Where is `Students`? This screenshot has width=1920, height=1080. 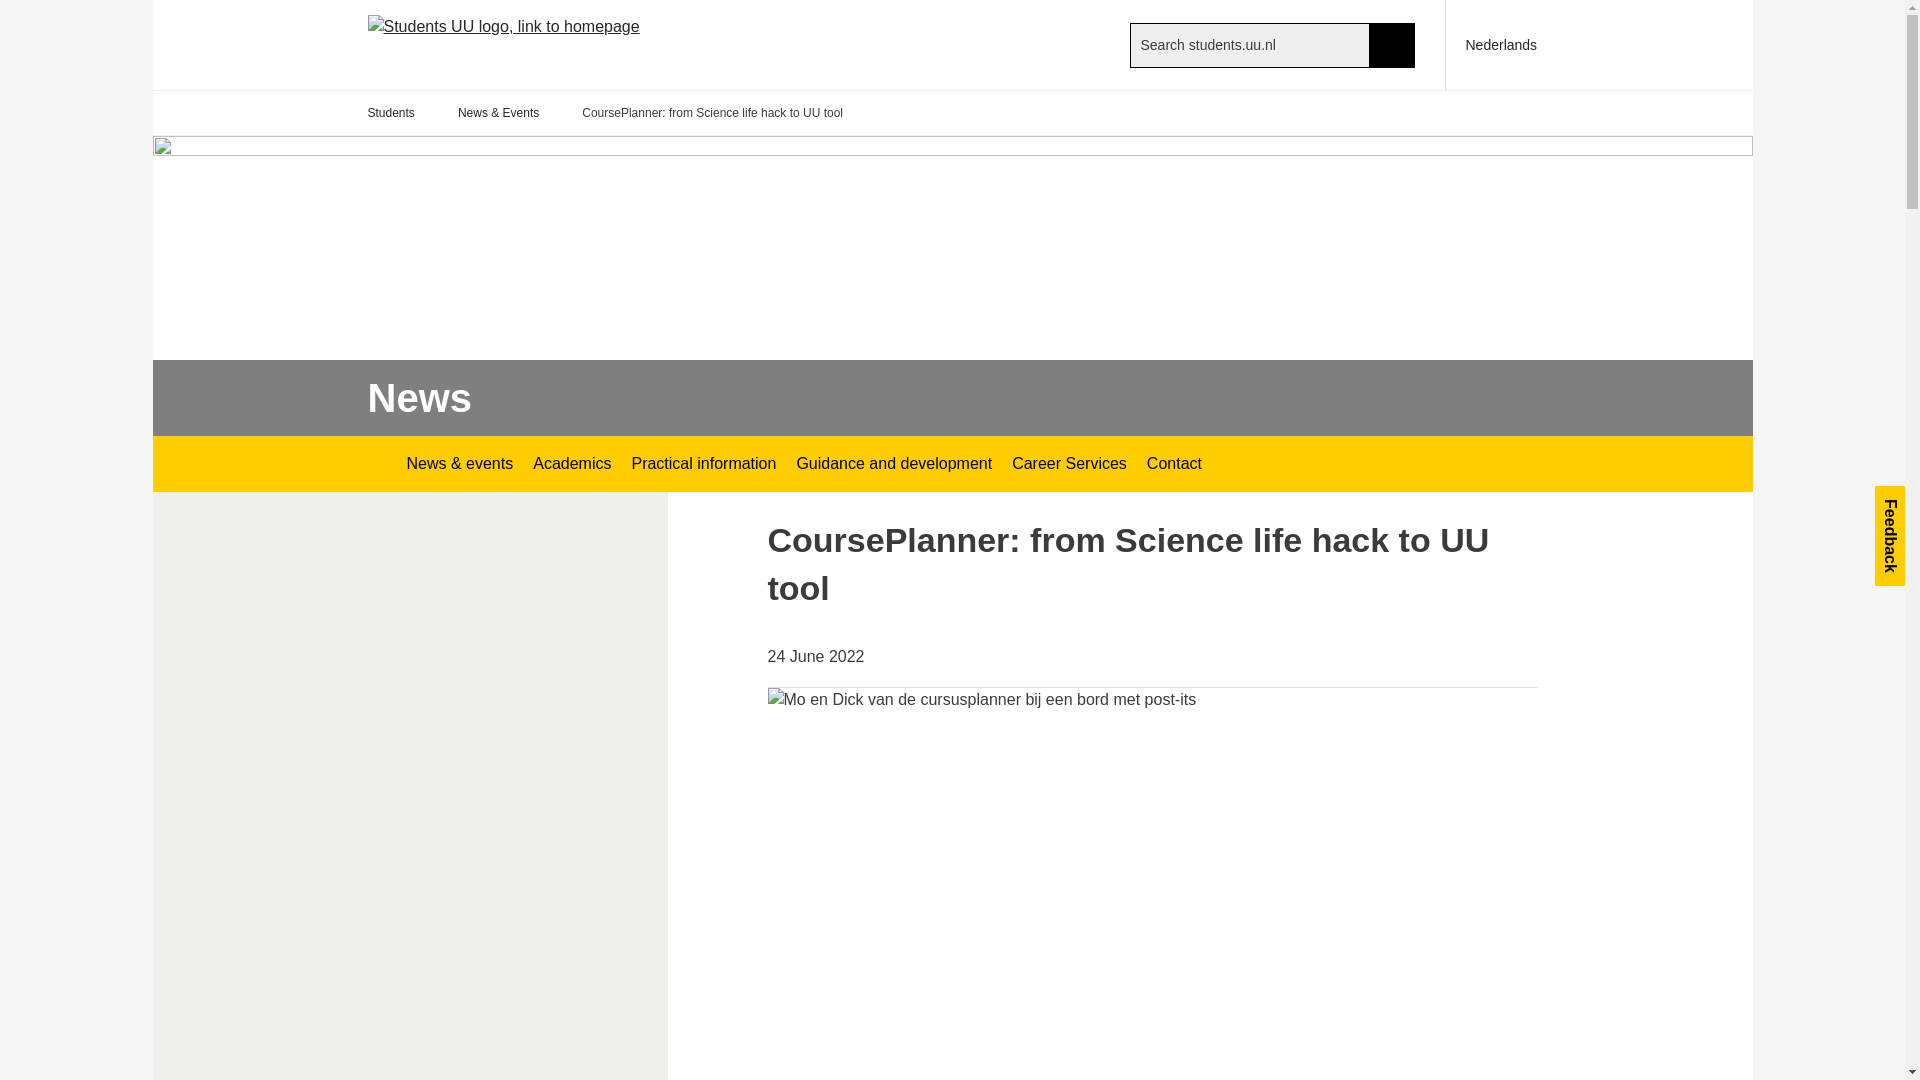
Students is located at coordinates (391, 113).